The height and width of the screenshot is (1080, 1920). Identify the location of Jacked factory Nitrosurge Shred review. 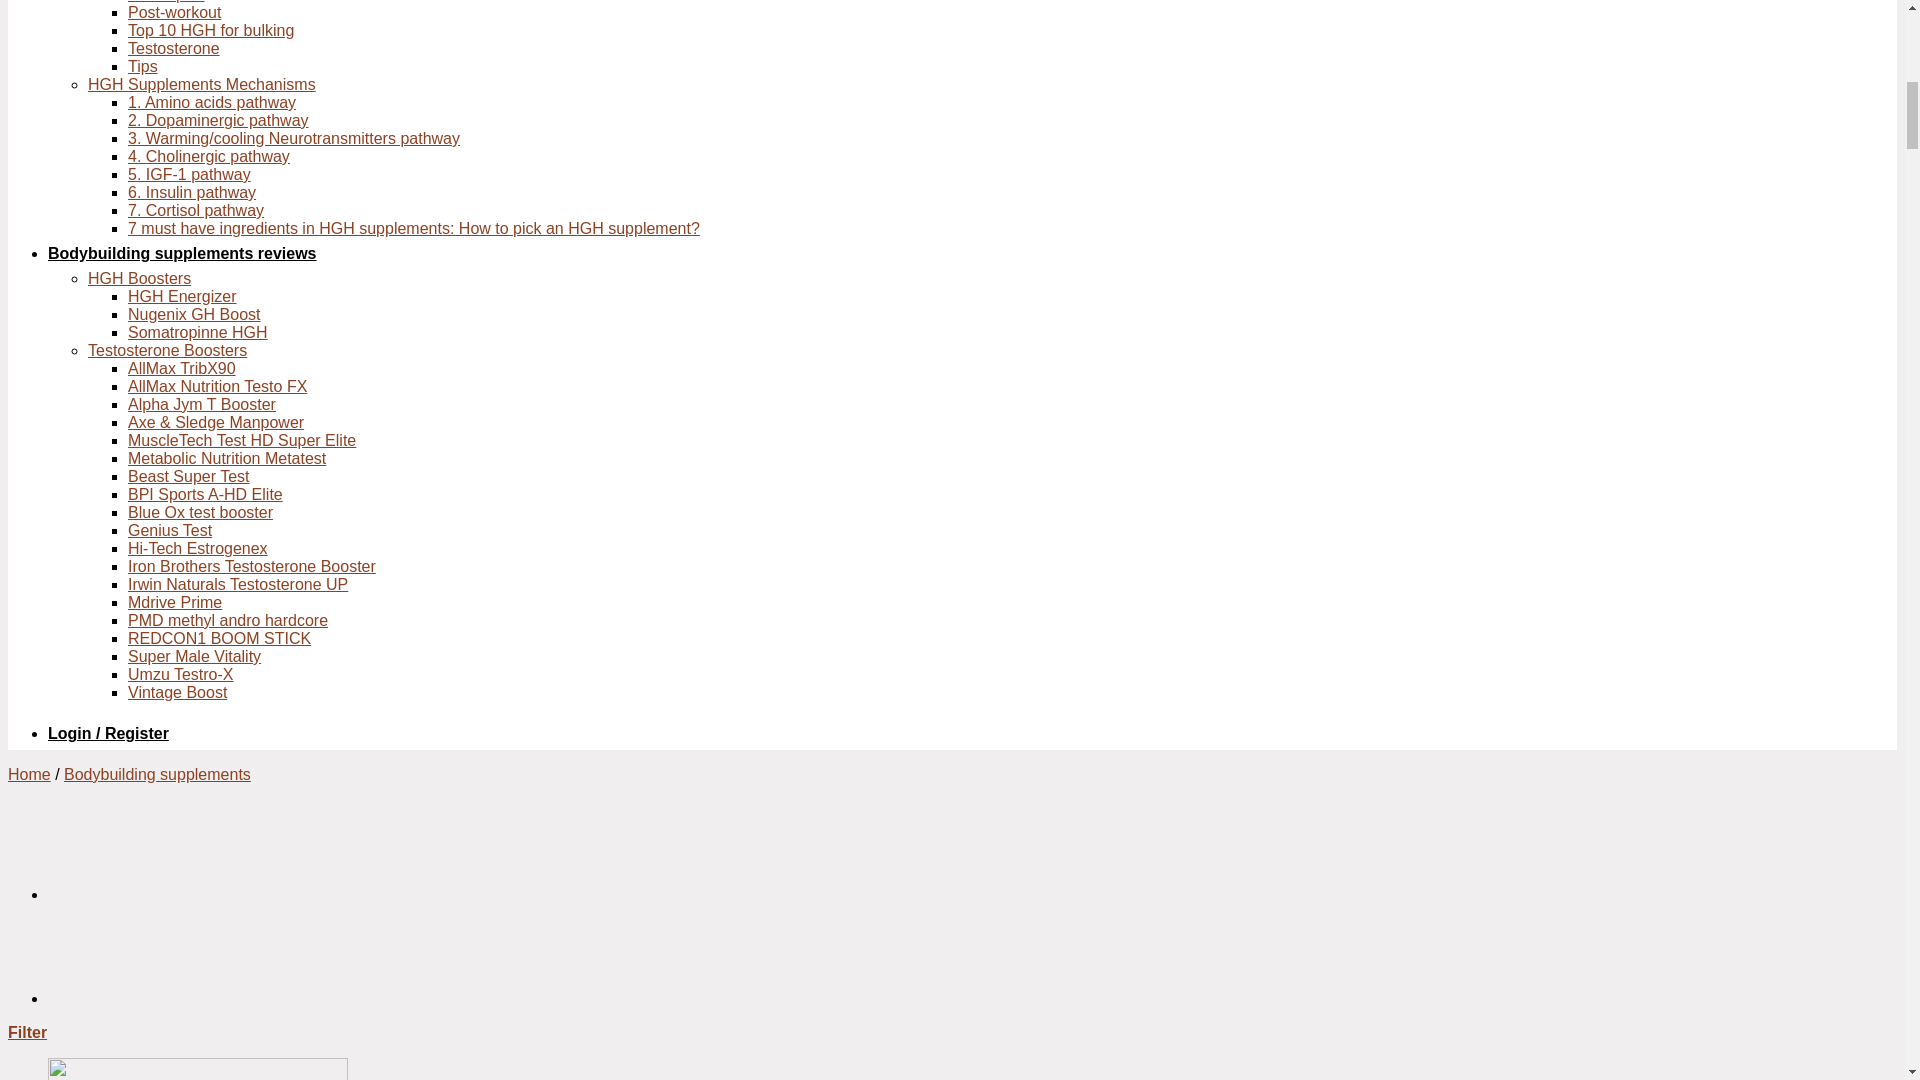
(98, 894).